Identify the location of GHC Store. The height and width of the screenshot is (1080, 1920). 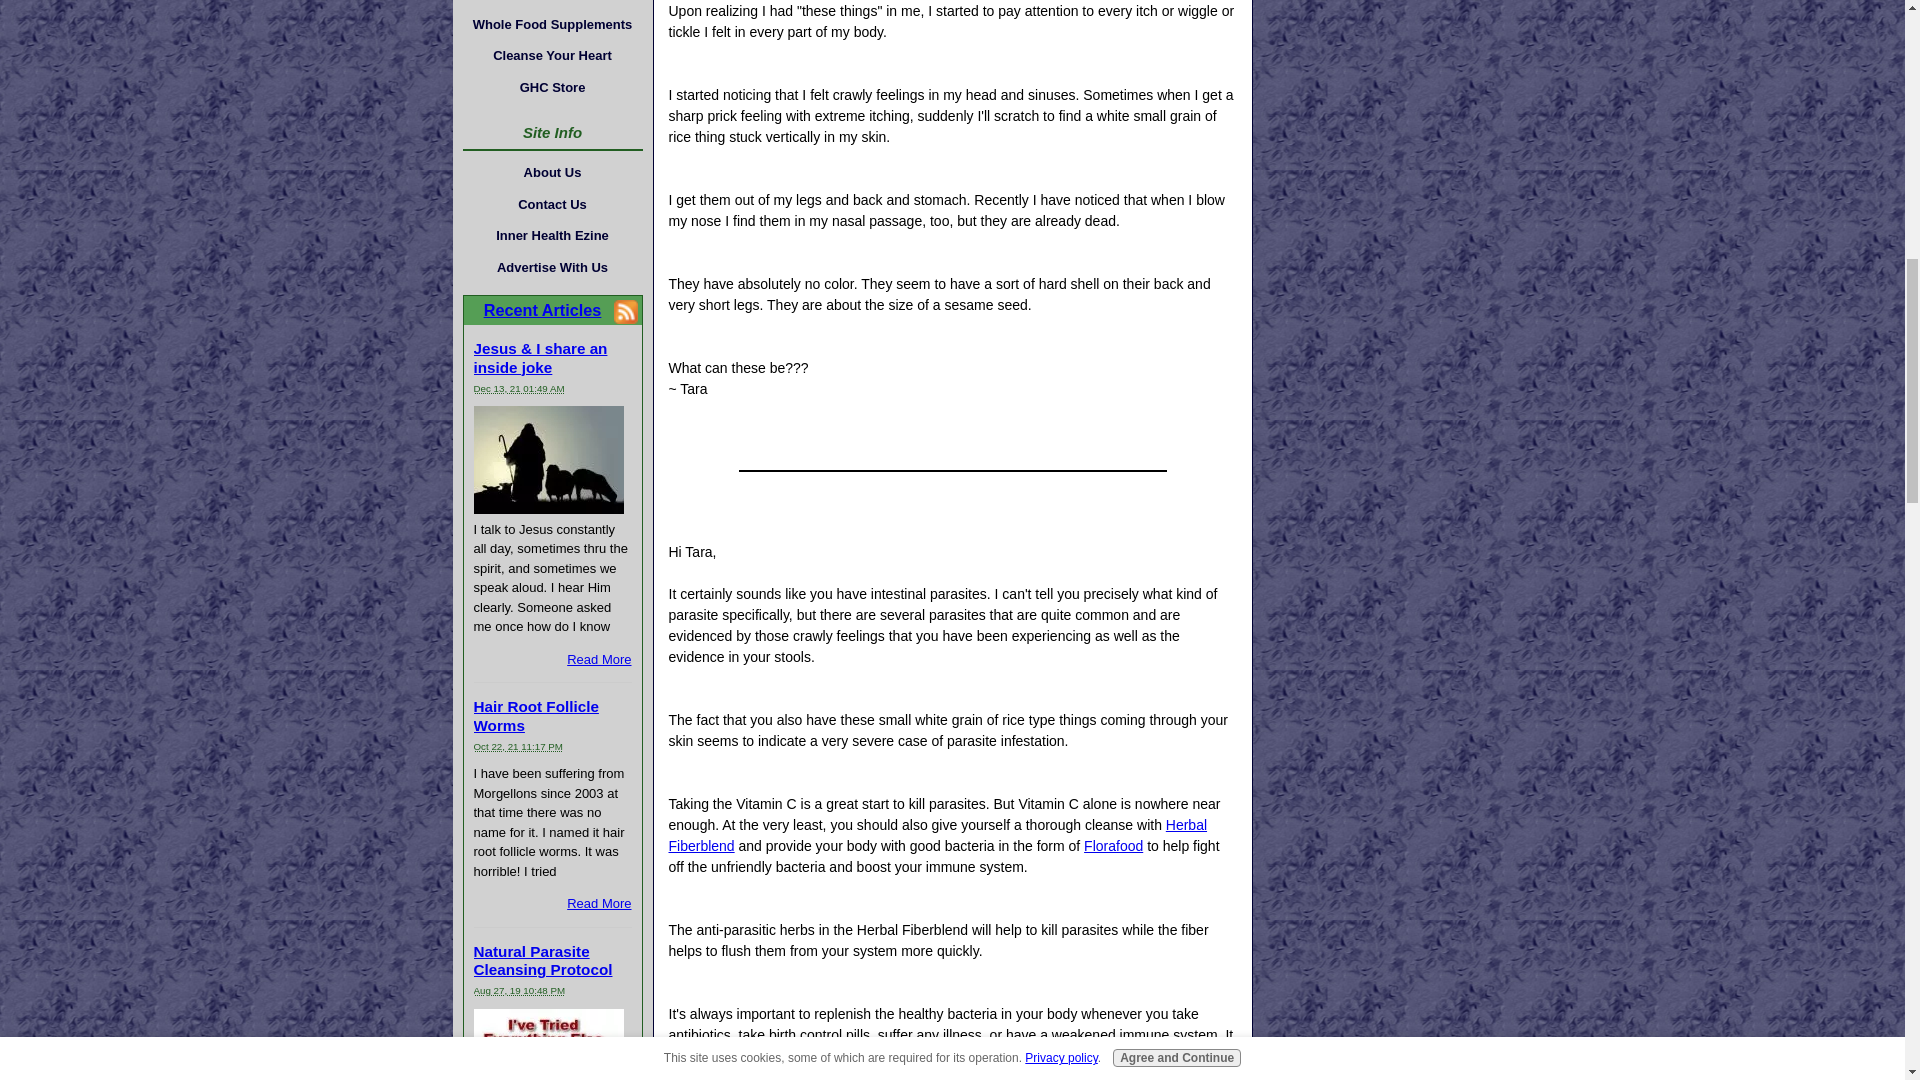
(552, 86).